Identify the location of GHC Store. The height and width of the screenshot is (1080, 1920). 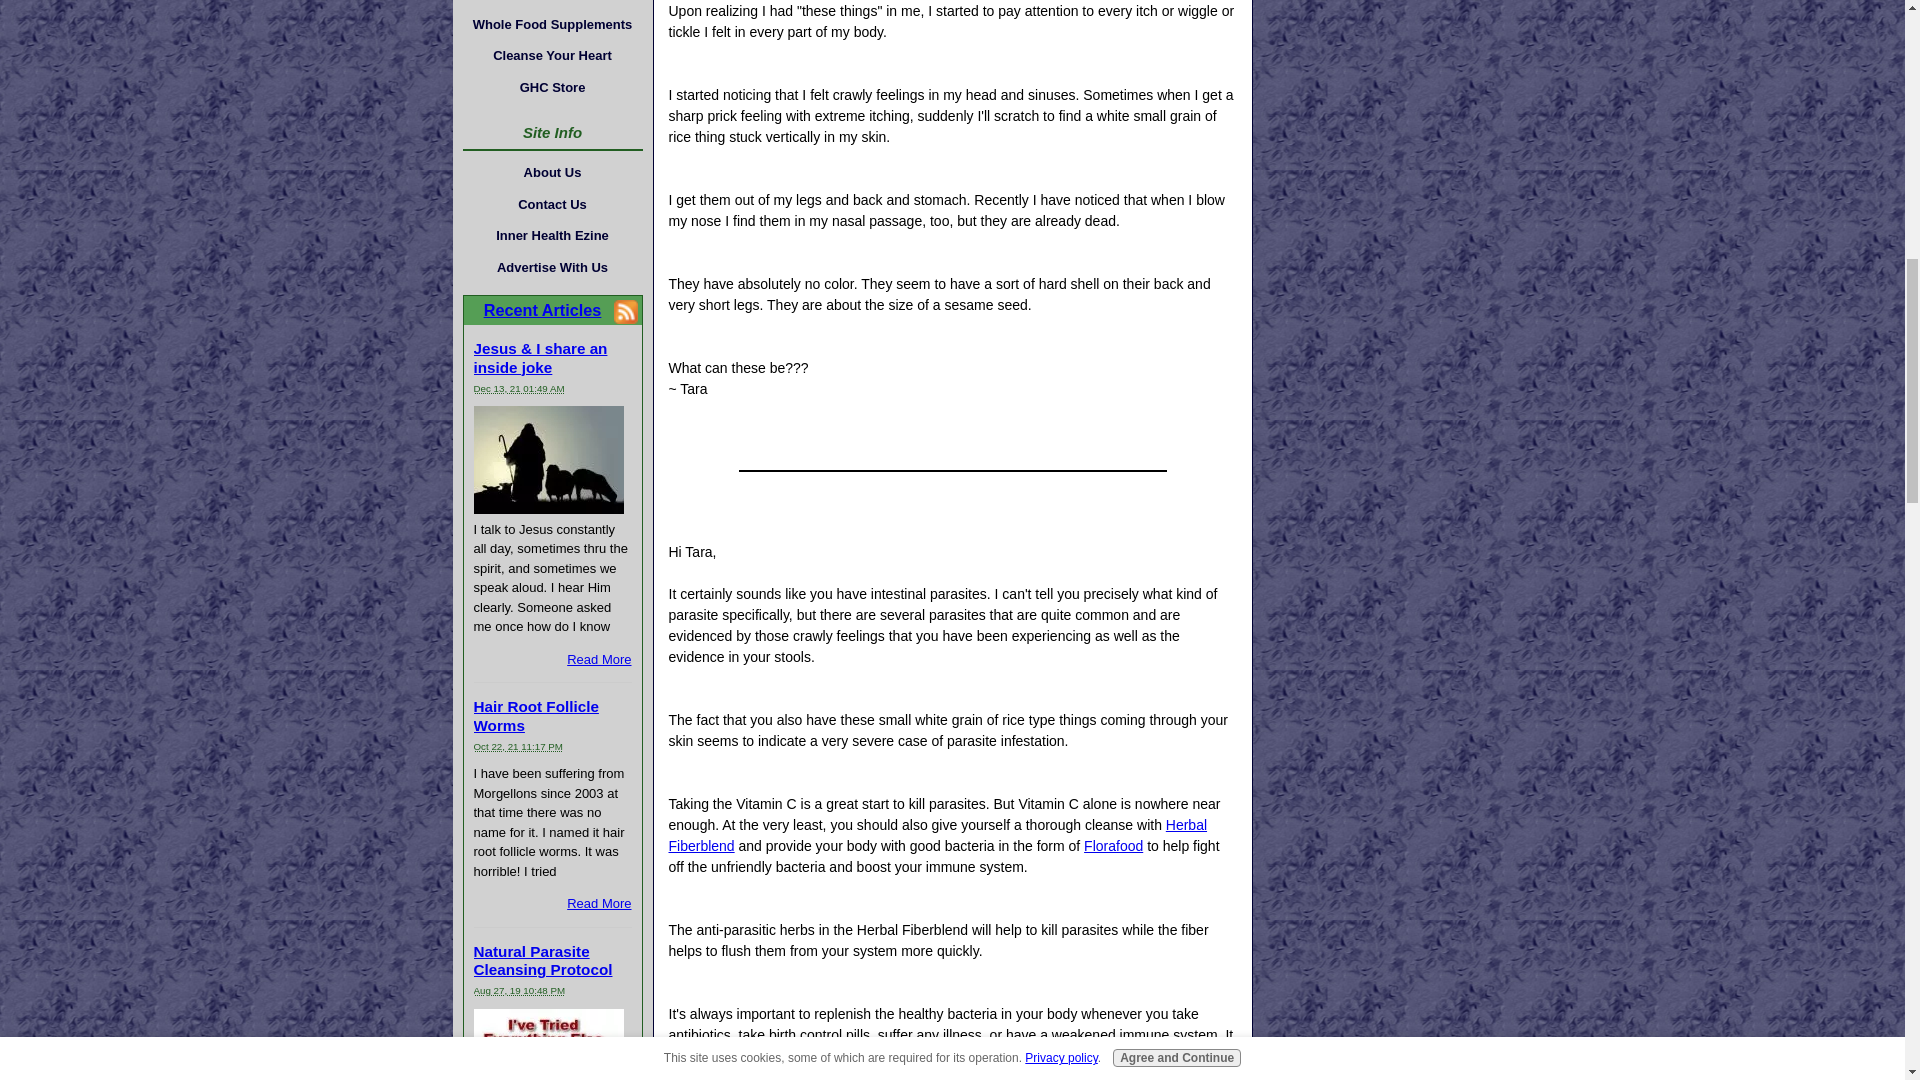
(552, 86).